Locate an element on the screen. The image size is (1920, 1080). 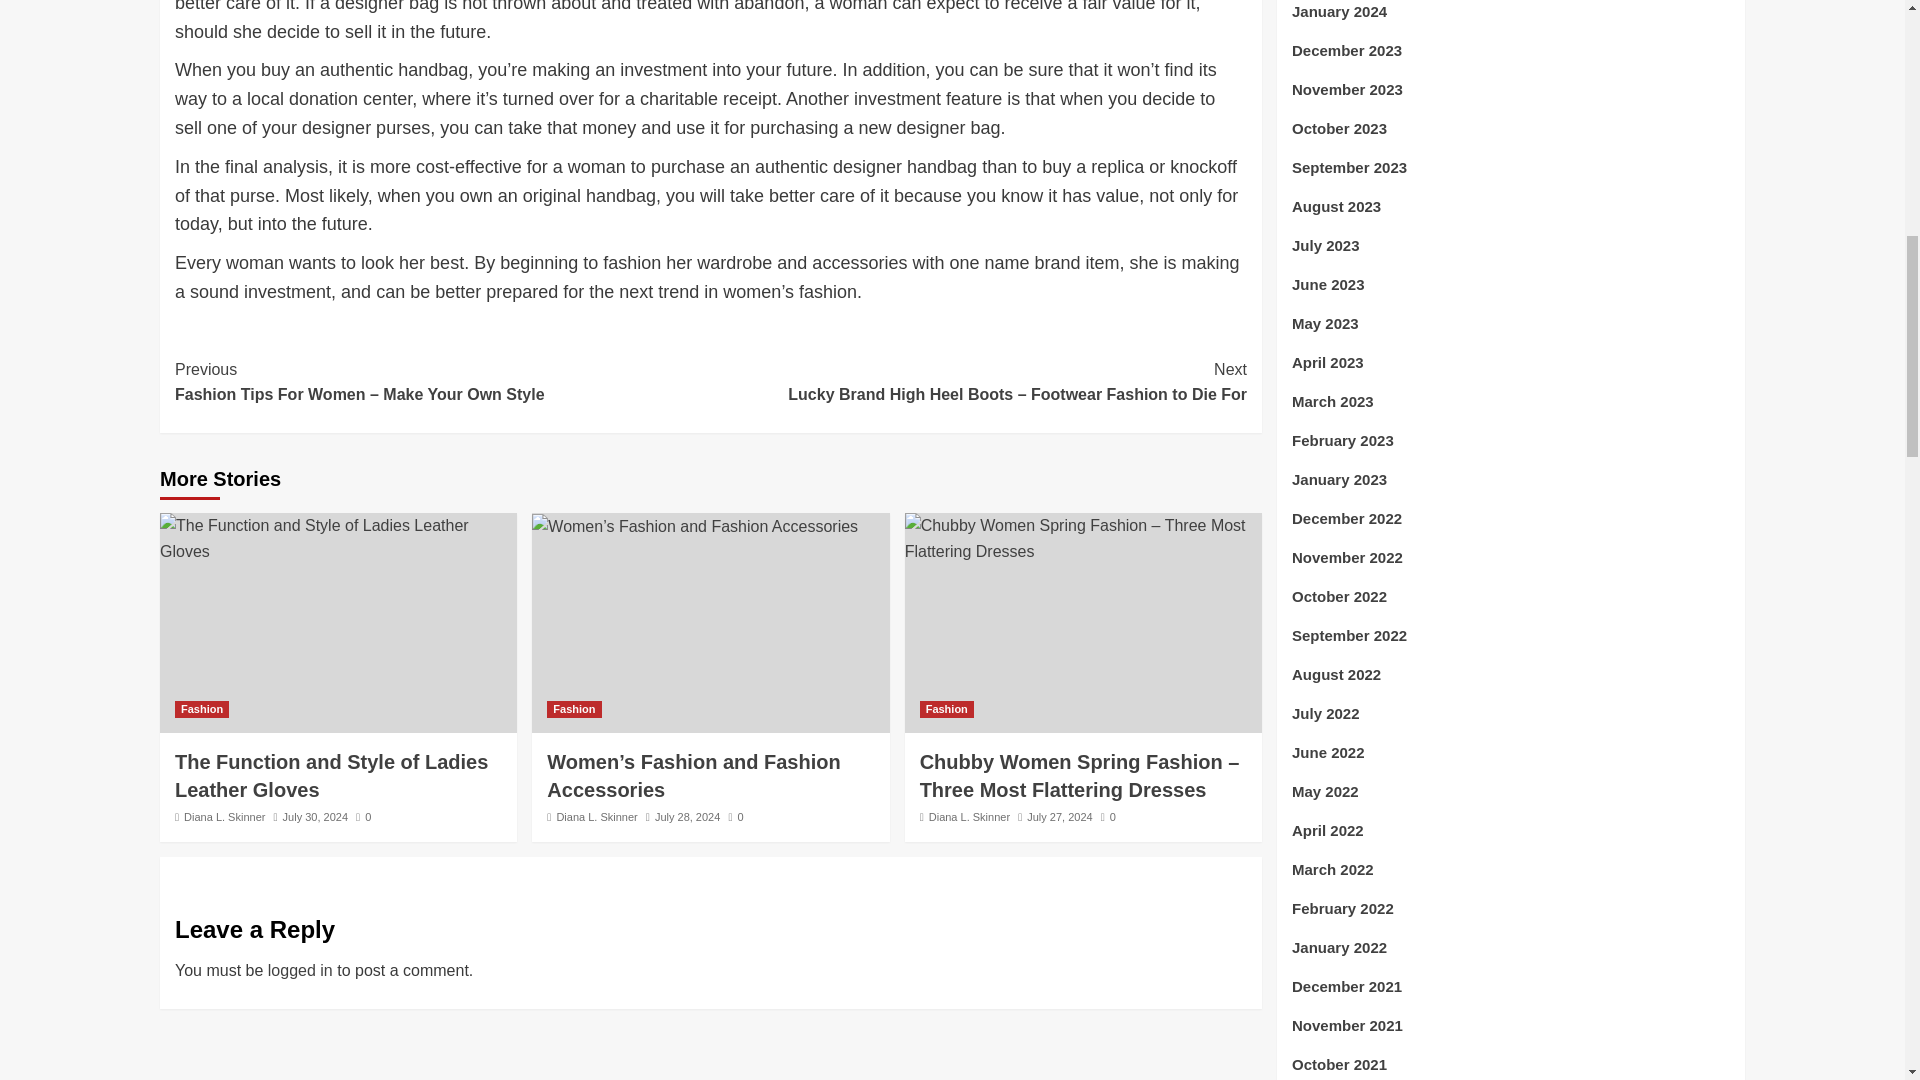
Diana L. Skinner is located at coordinates (969, 816).